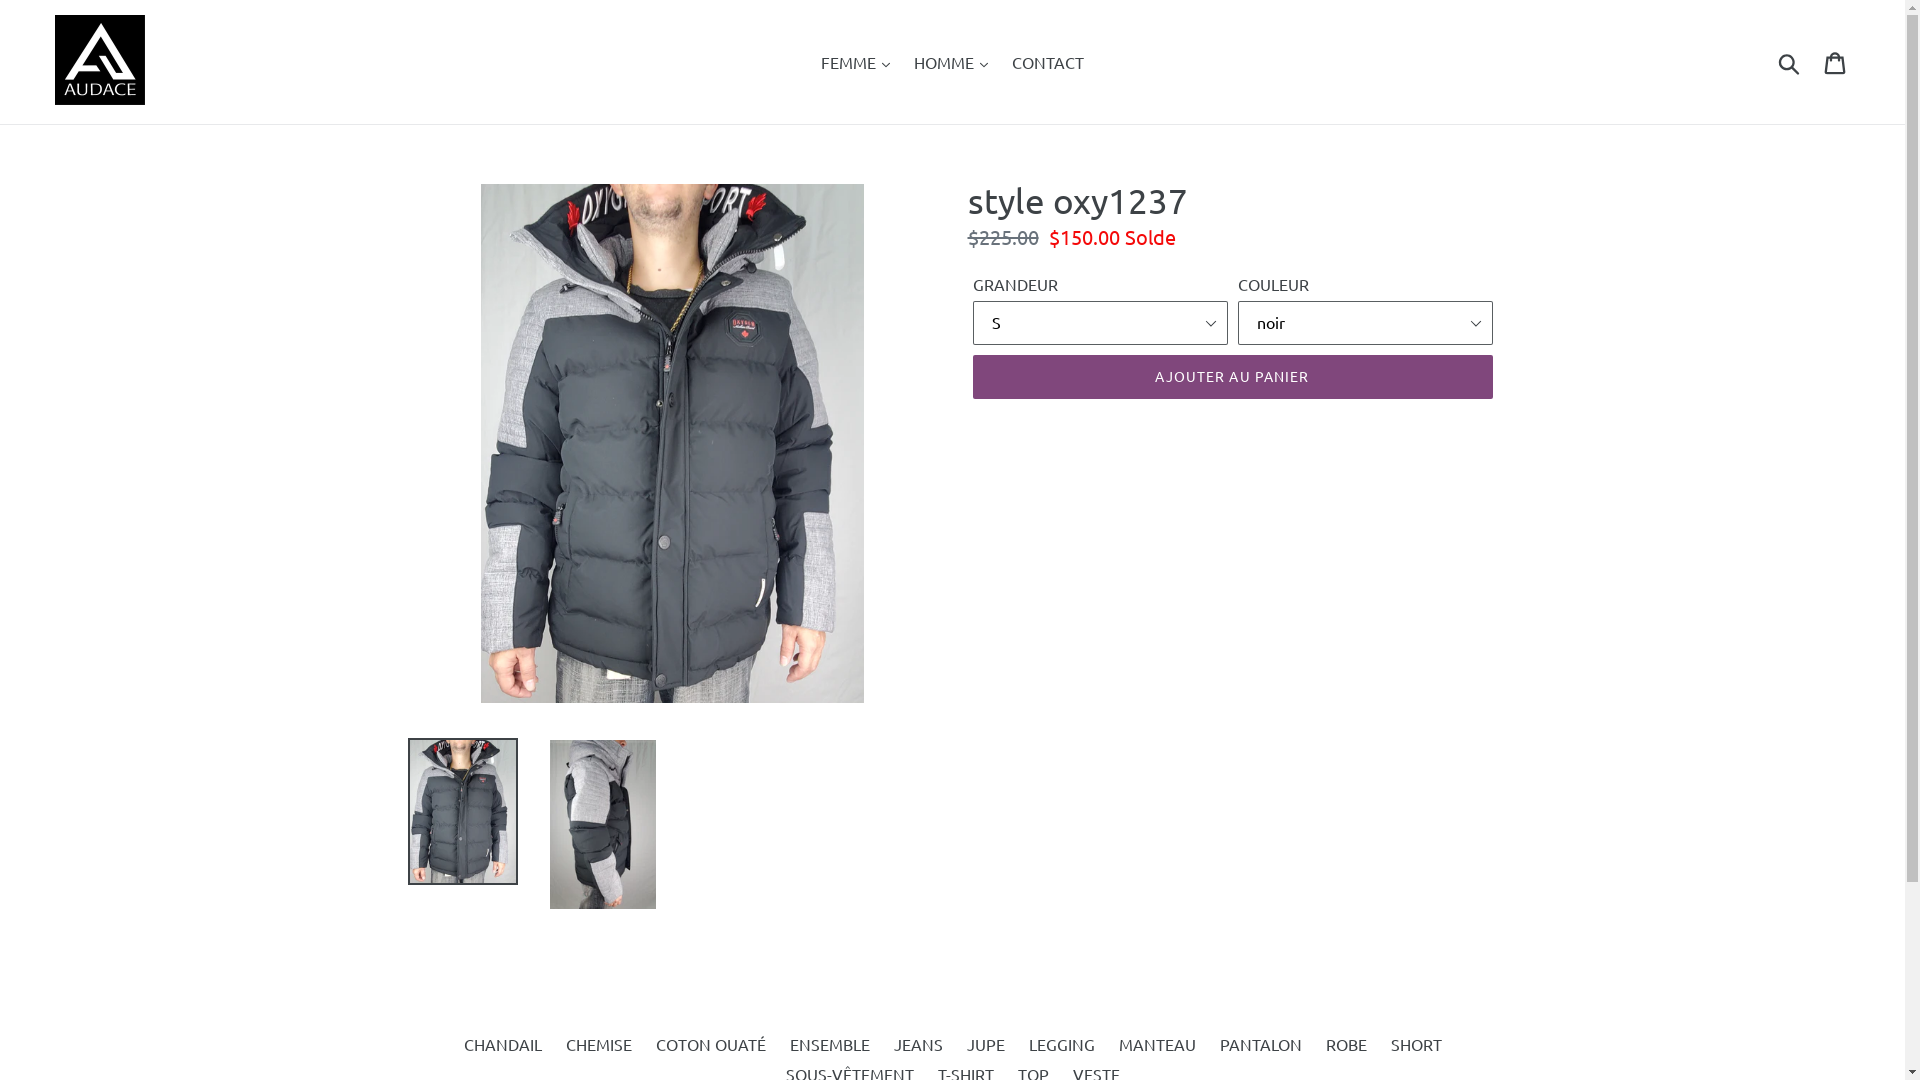 The width and height of the screenshot is (1920, 1080). I want to click on SHORT, so click(1416, 1044).